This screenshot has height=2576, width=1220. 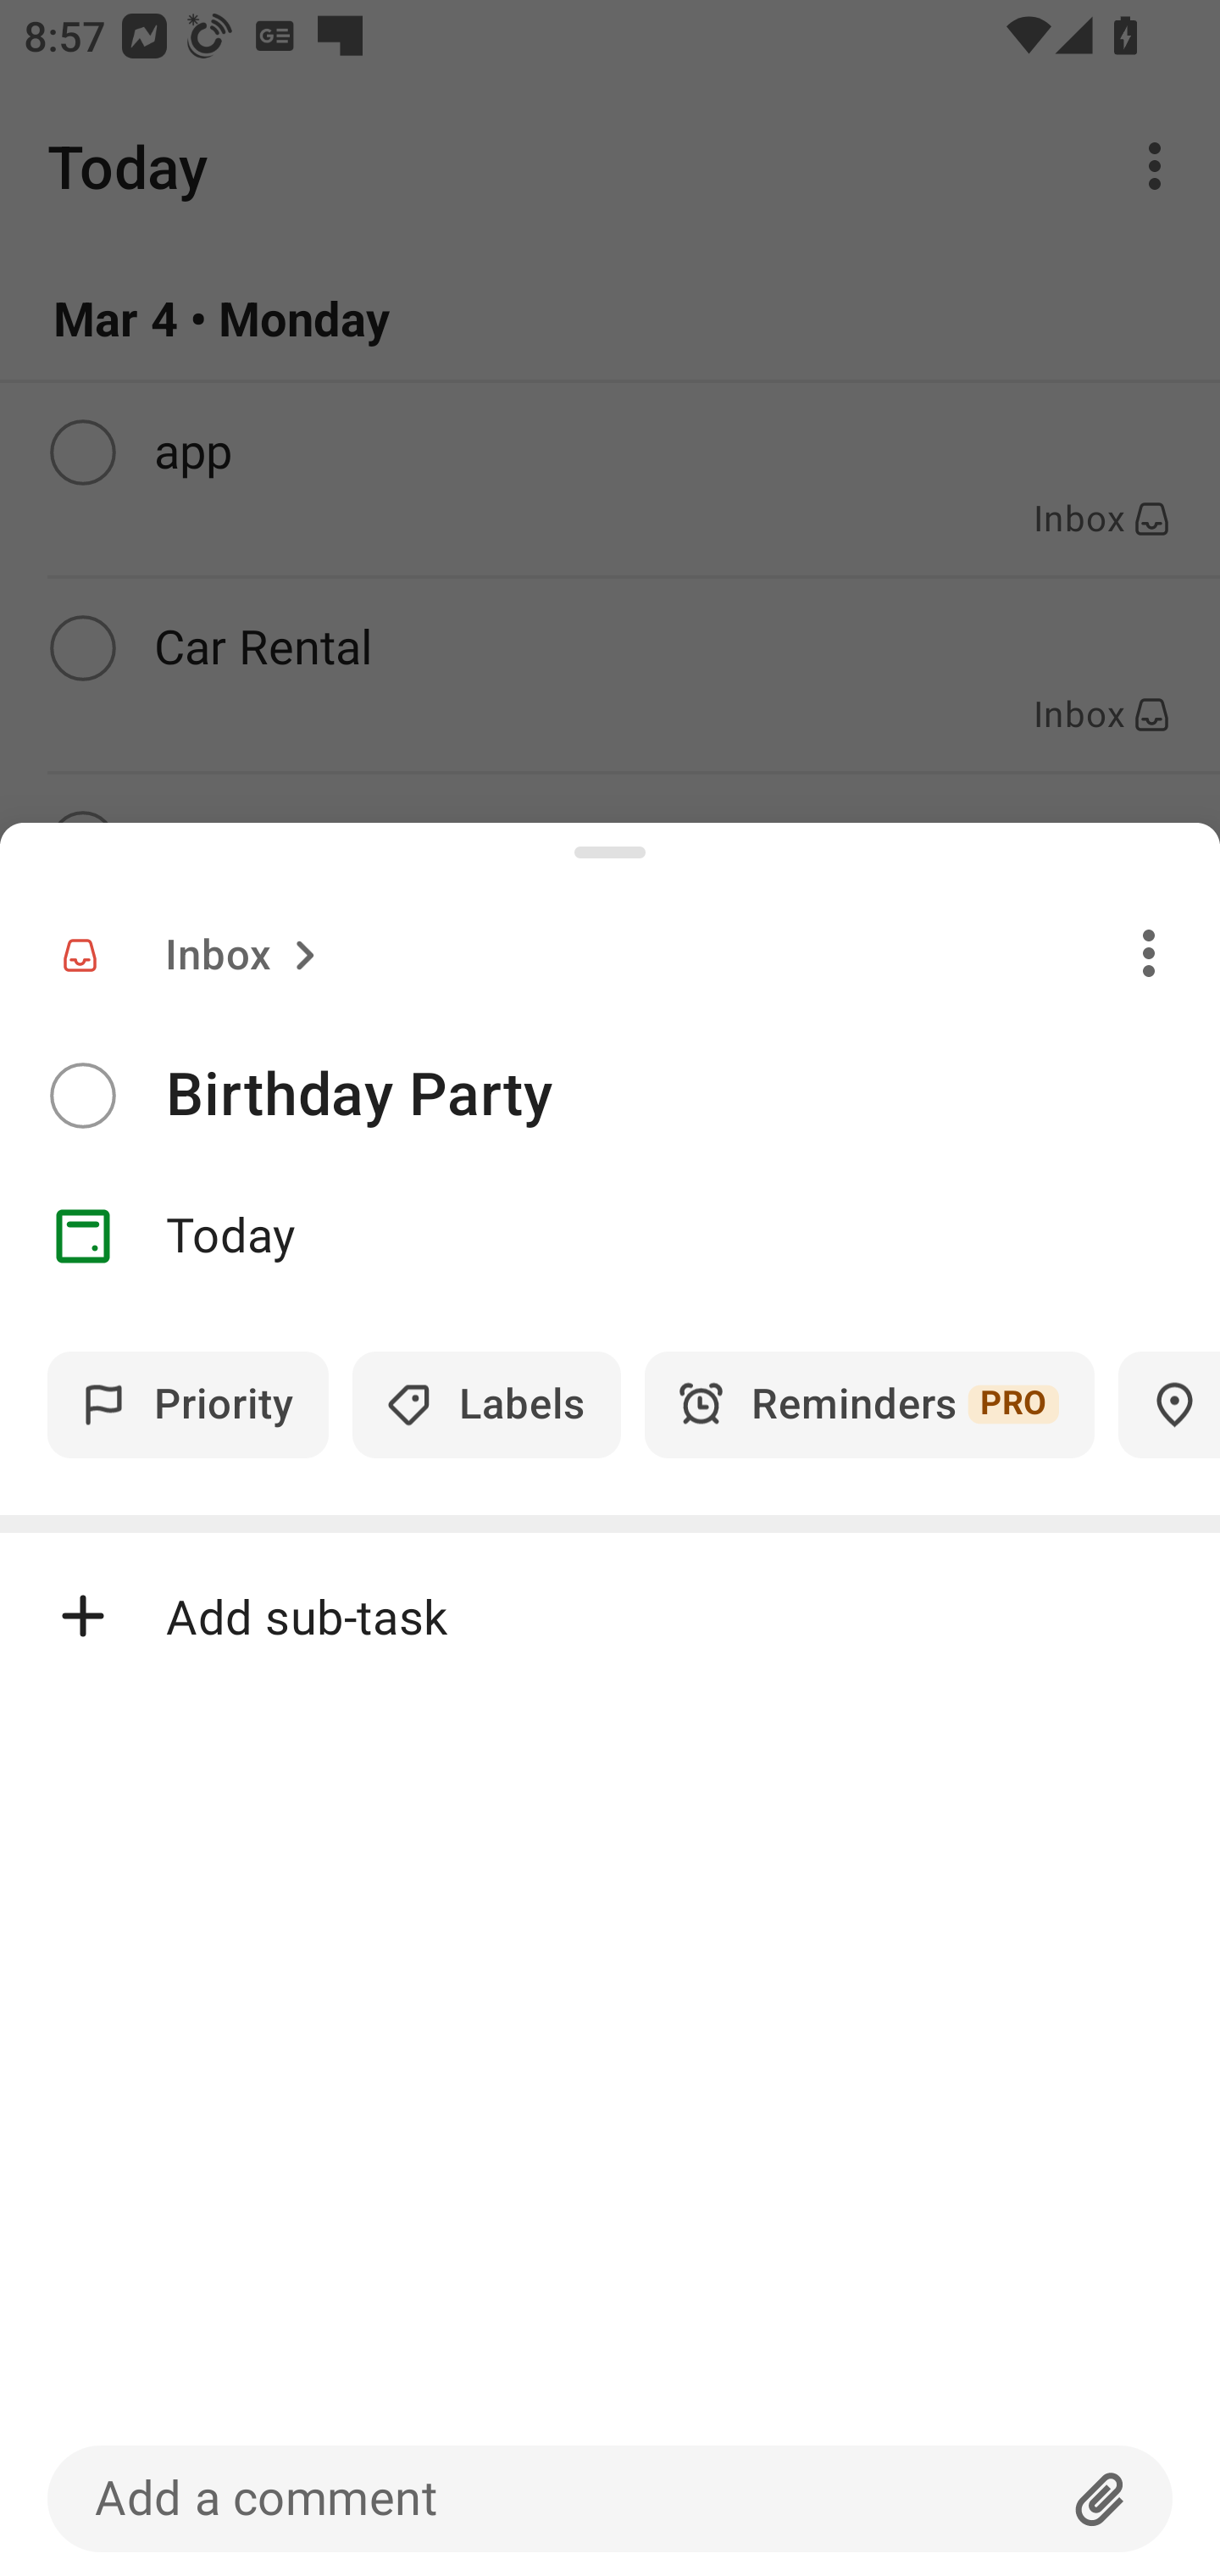 What do you see at coordinates (1149, 952) in the screenshot?
I see `Overflow menu` at bounding box center [1149, 952].